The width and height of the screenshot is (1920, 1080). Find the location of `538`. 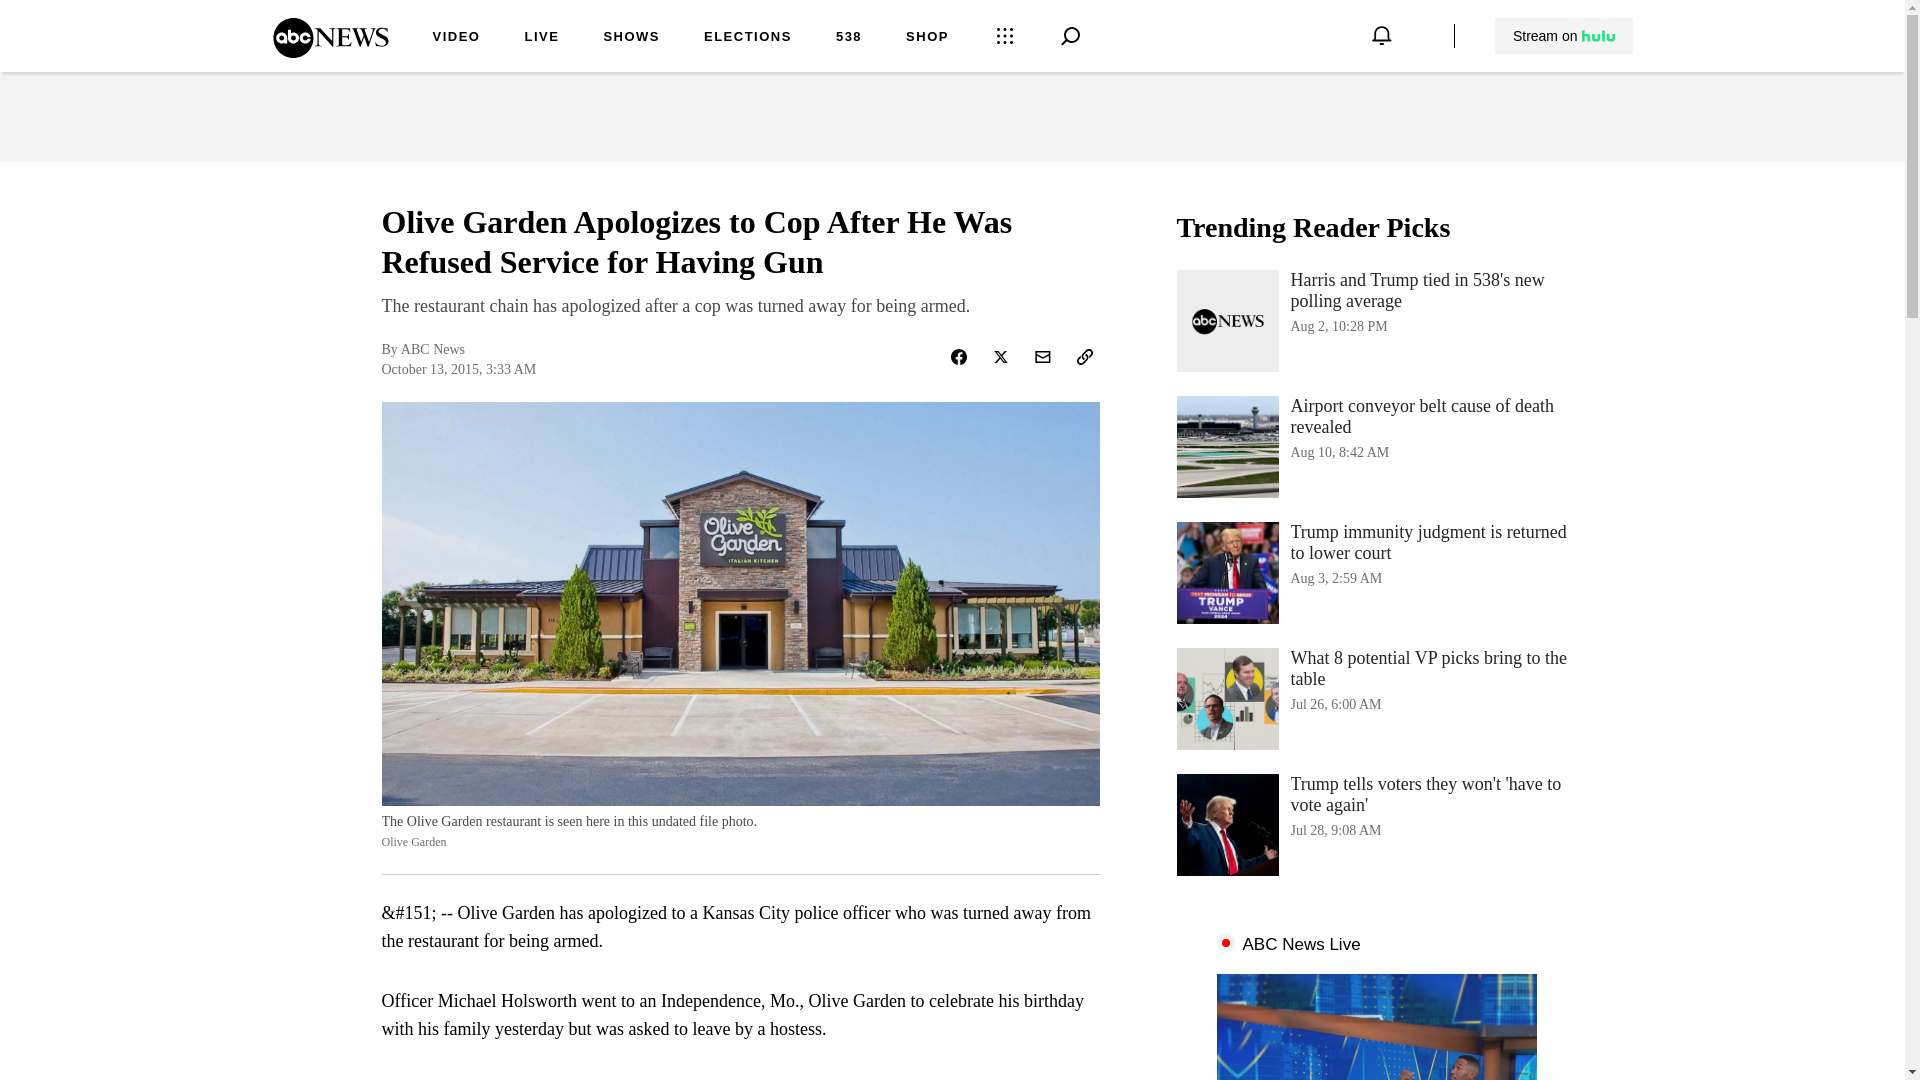

538 is located at coordinates (848, 38).